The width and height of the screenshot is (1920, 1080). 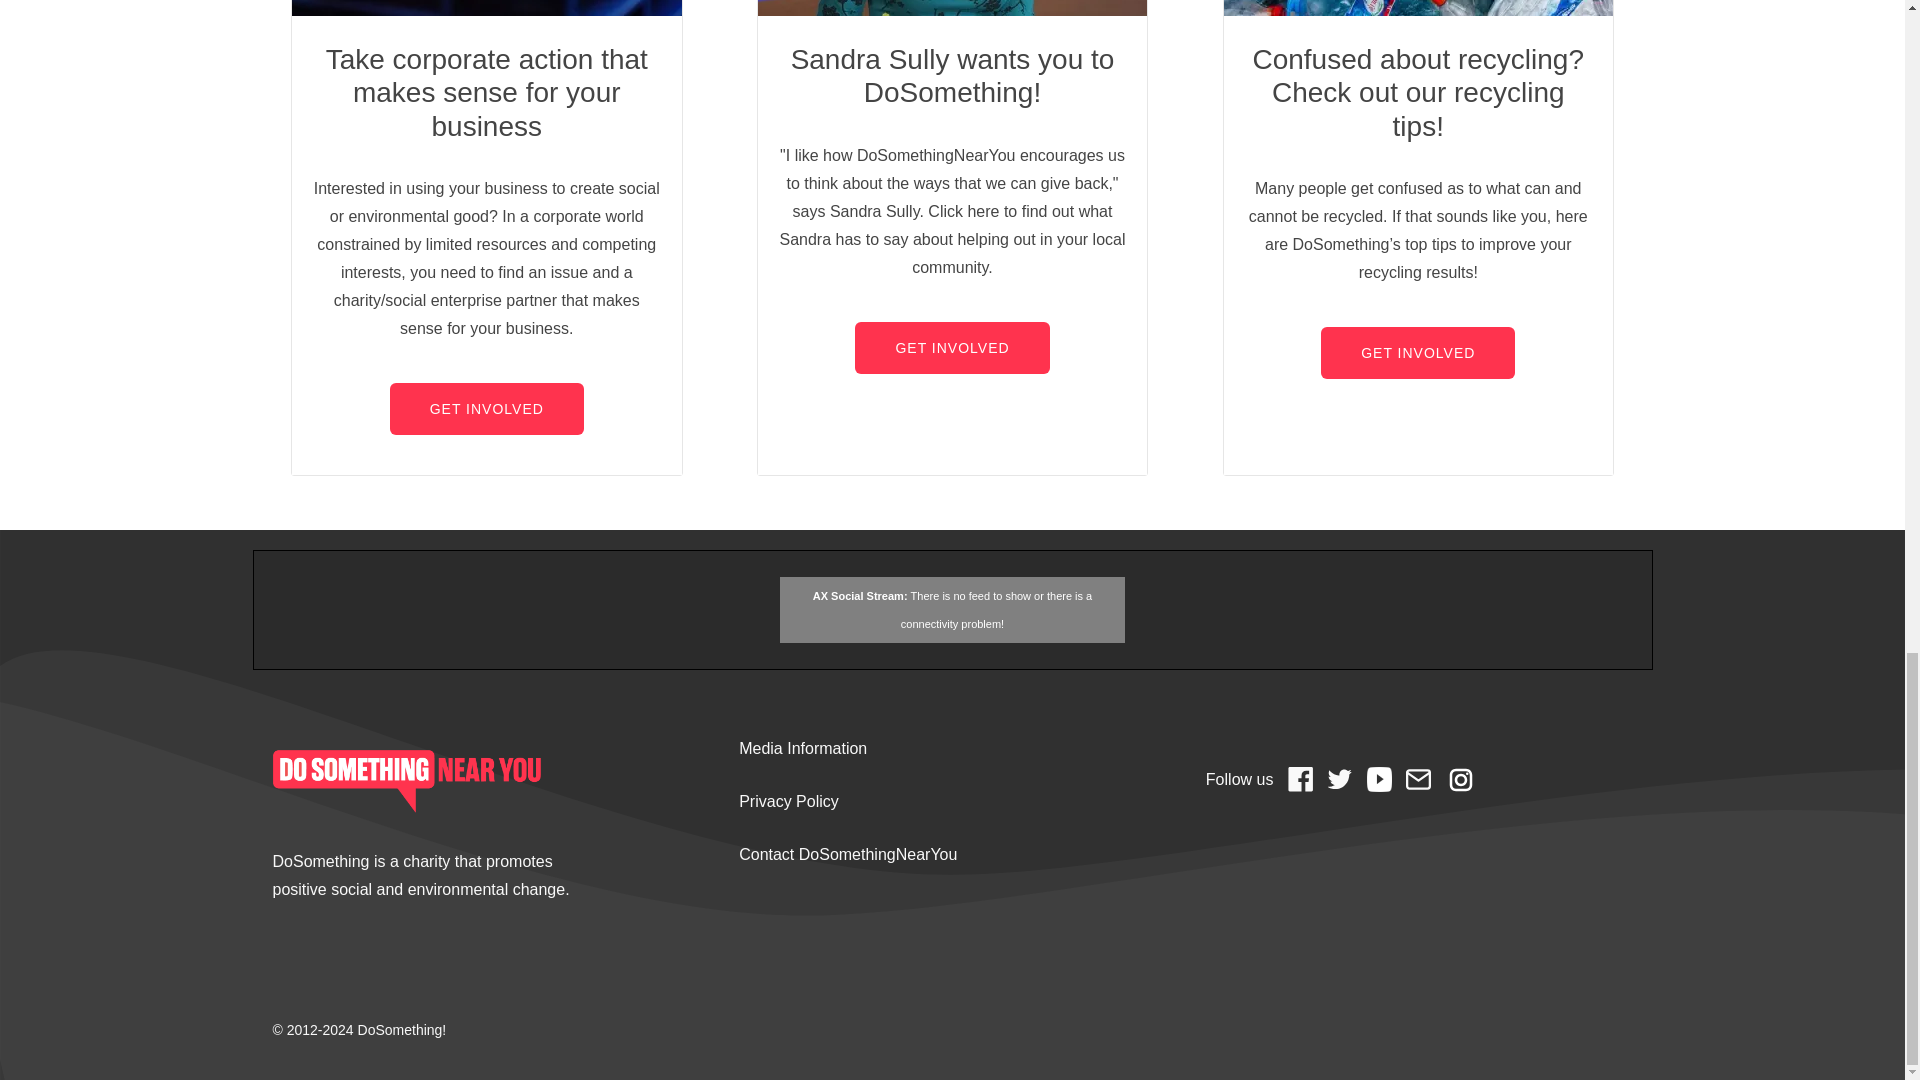 What do you see at coordinates (848, 854) in the screenshot?
I see `Contact DoSomethingNearYou` at bounding box center [848, 854].